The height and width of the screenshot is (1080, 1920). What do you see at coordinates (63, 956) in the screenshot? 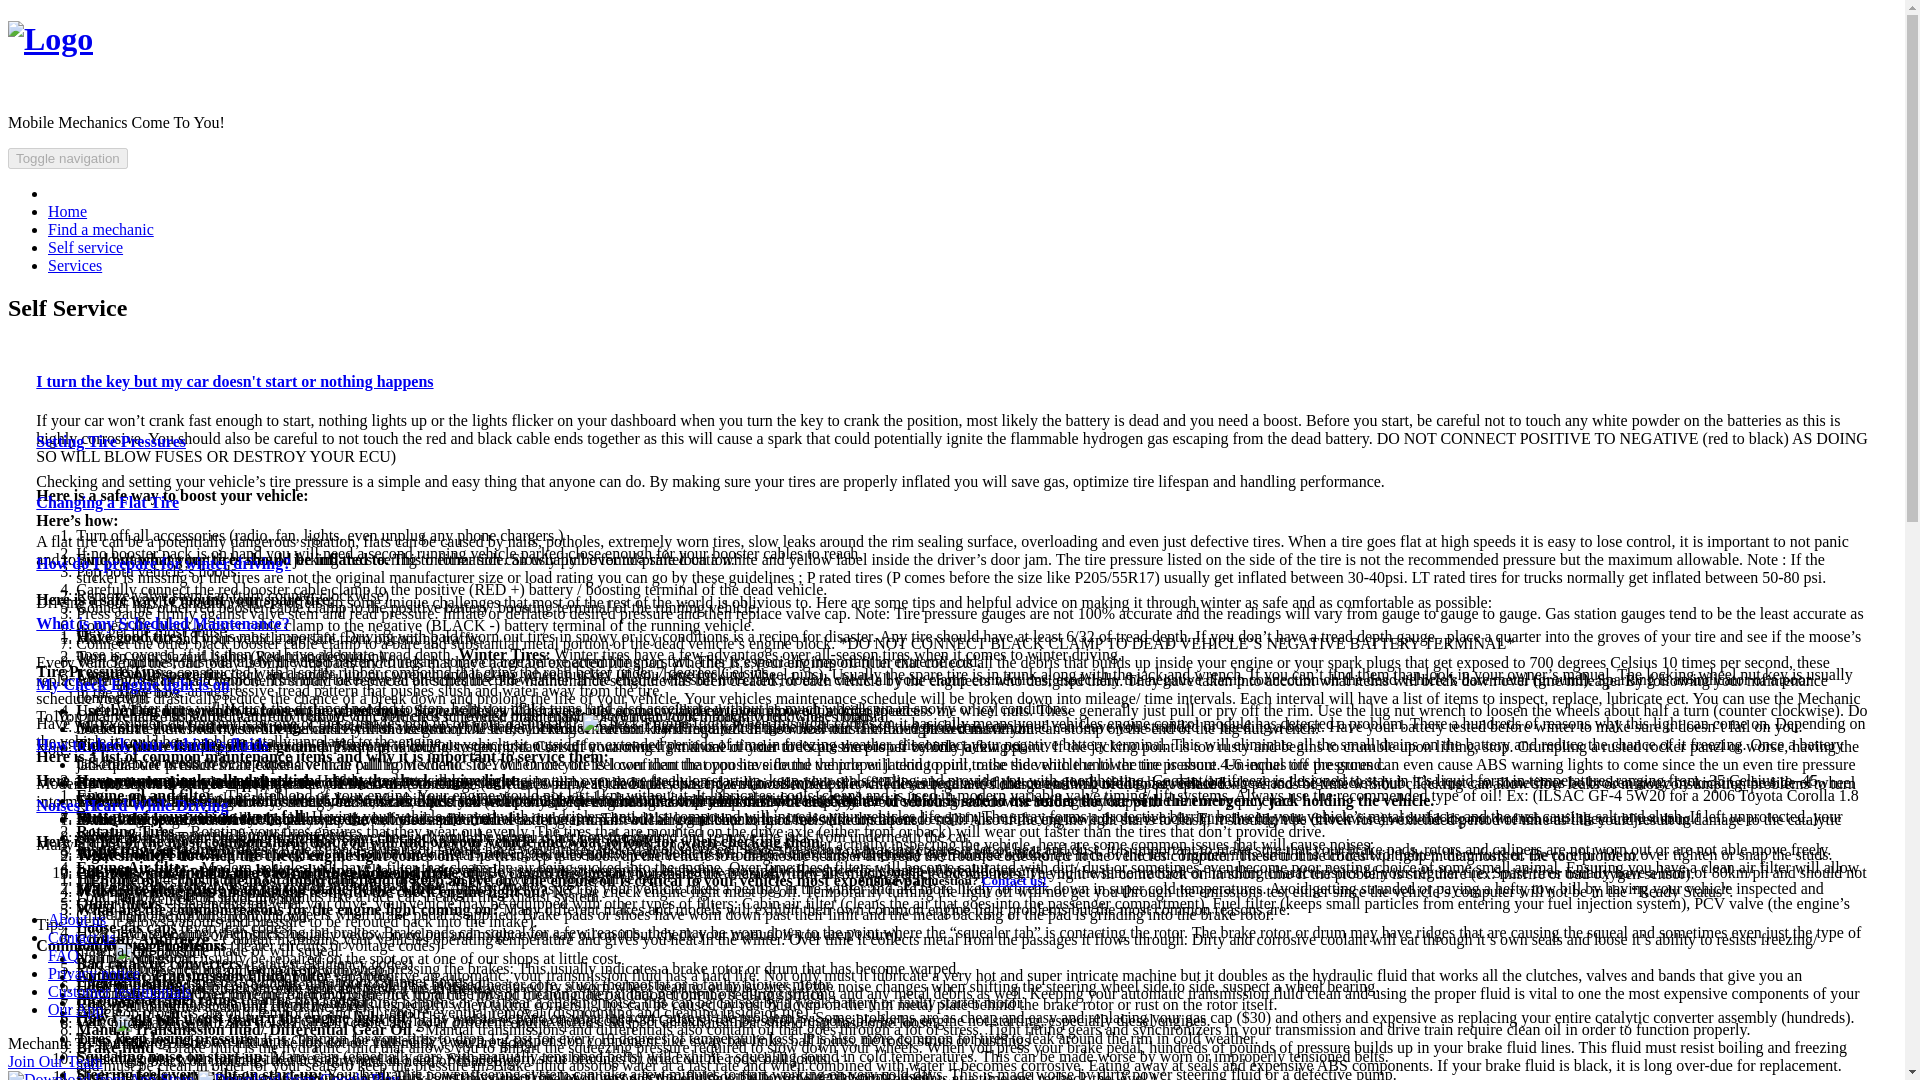
I see `FAQ` at bounding box center [63, 956].